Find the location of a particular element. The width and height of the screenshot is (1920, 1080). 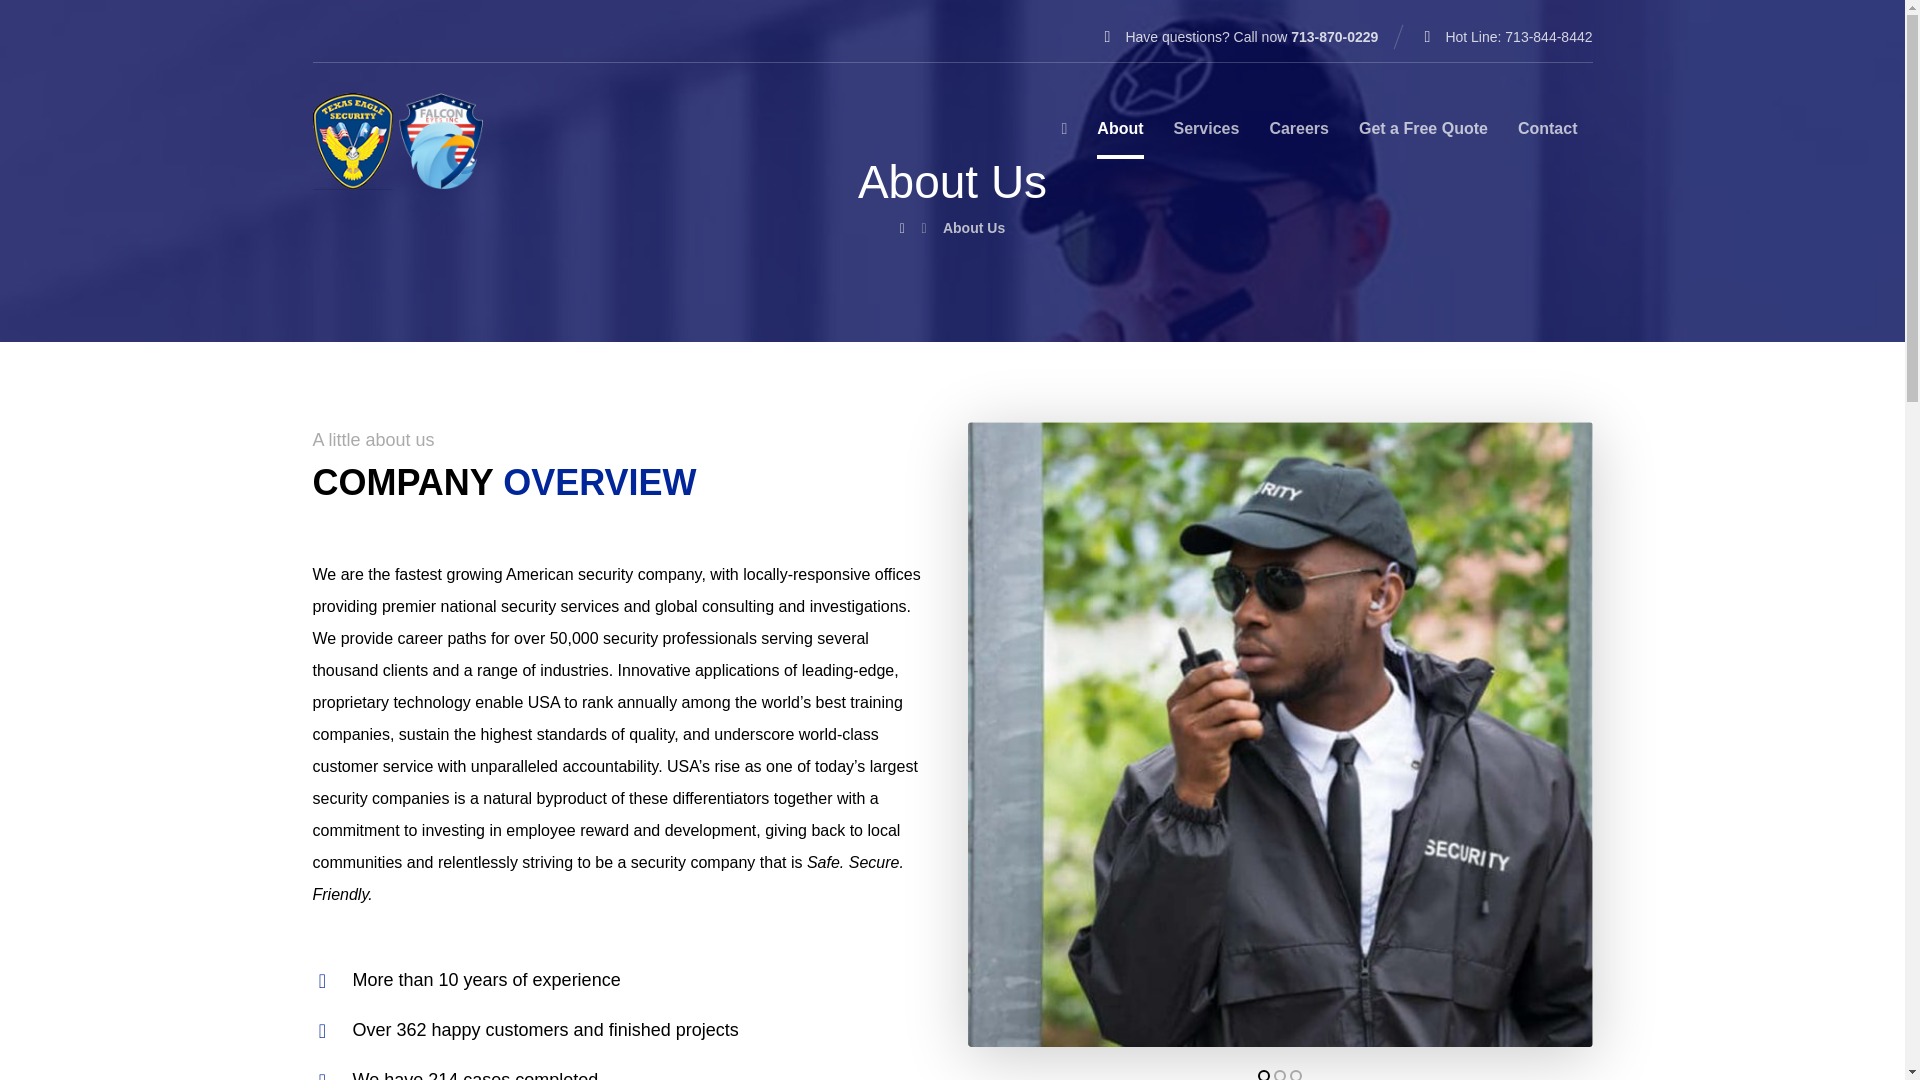

Home page is located at coordinates (902, 228).